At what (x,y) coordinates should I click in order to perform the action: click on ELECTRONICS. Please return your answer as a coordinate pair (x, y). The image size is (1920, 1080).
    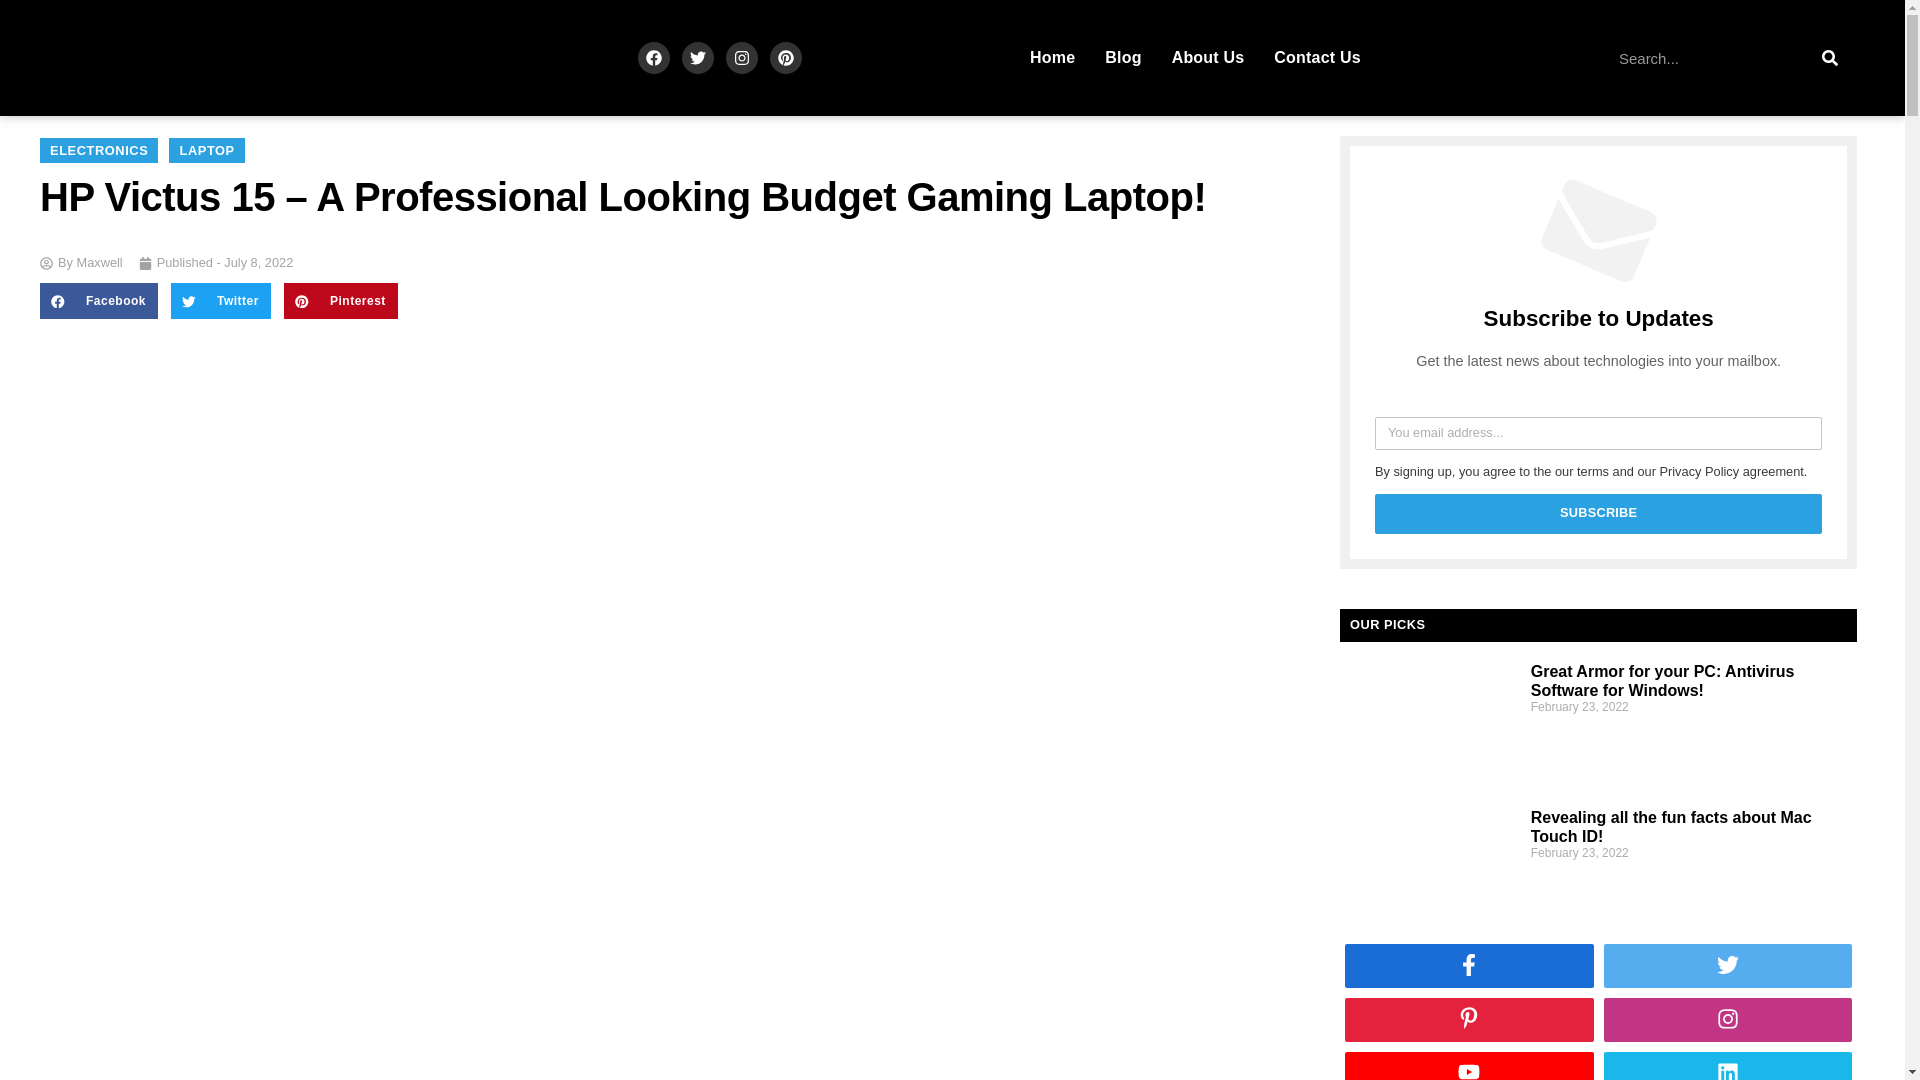
    Looking at the image, I should click on (98, 150).